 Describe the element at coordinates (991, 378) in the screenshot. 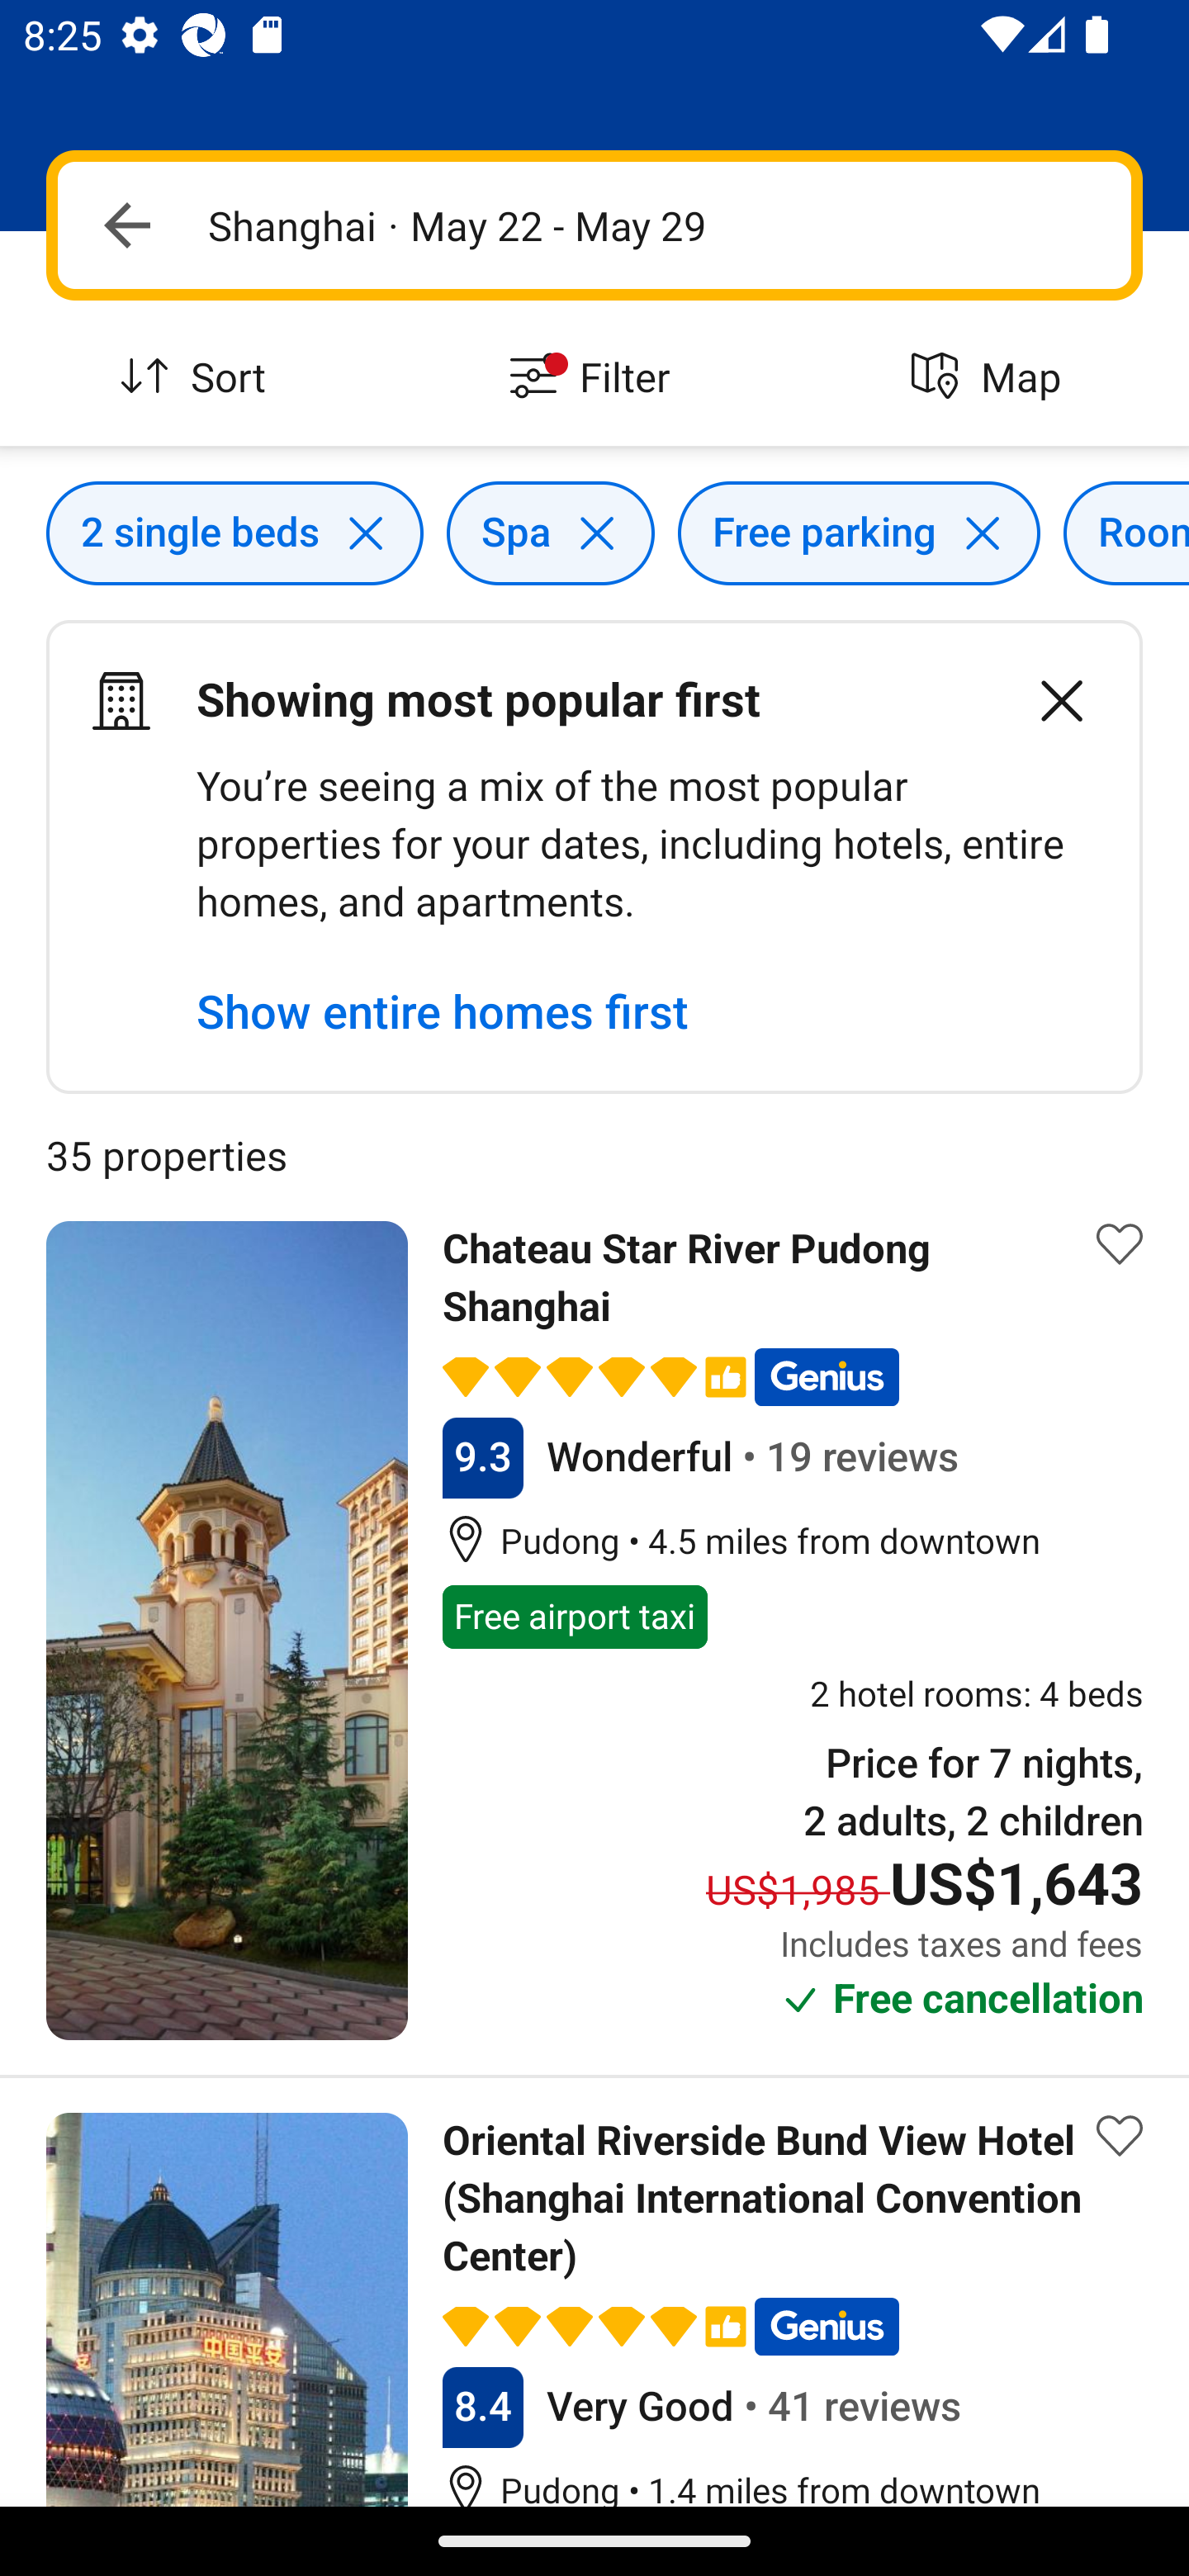

I see `Map` at that location.